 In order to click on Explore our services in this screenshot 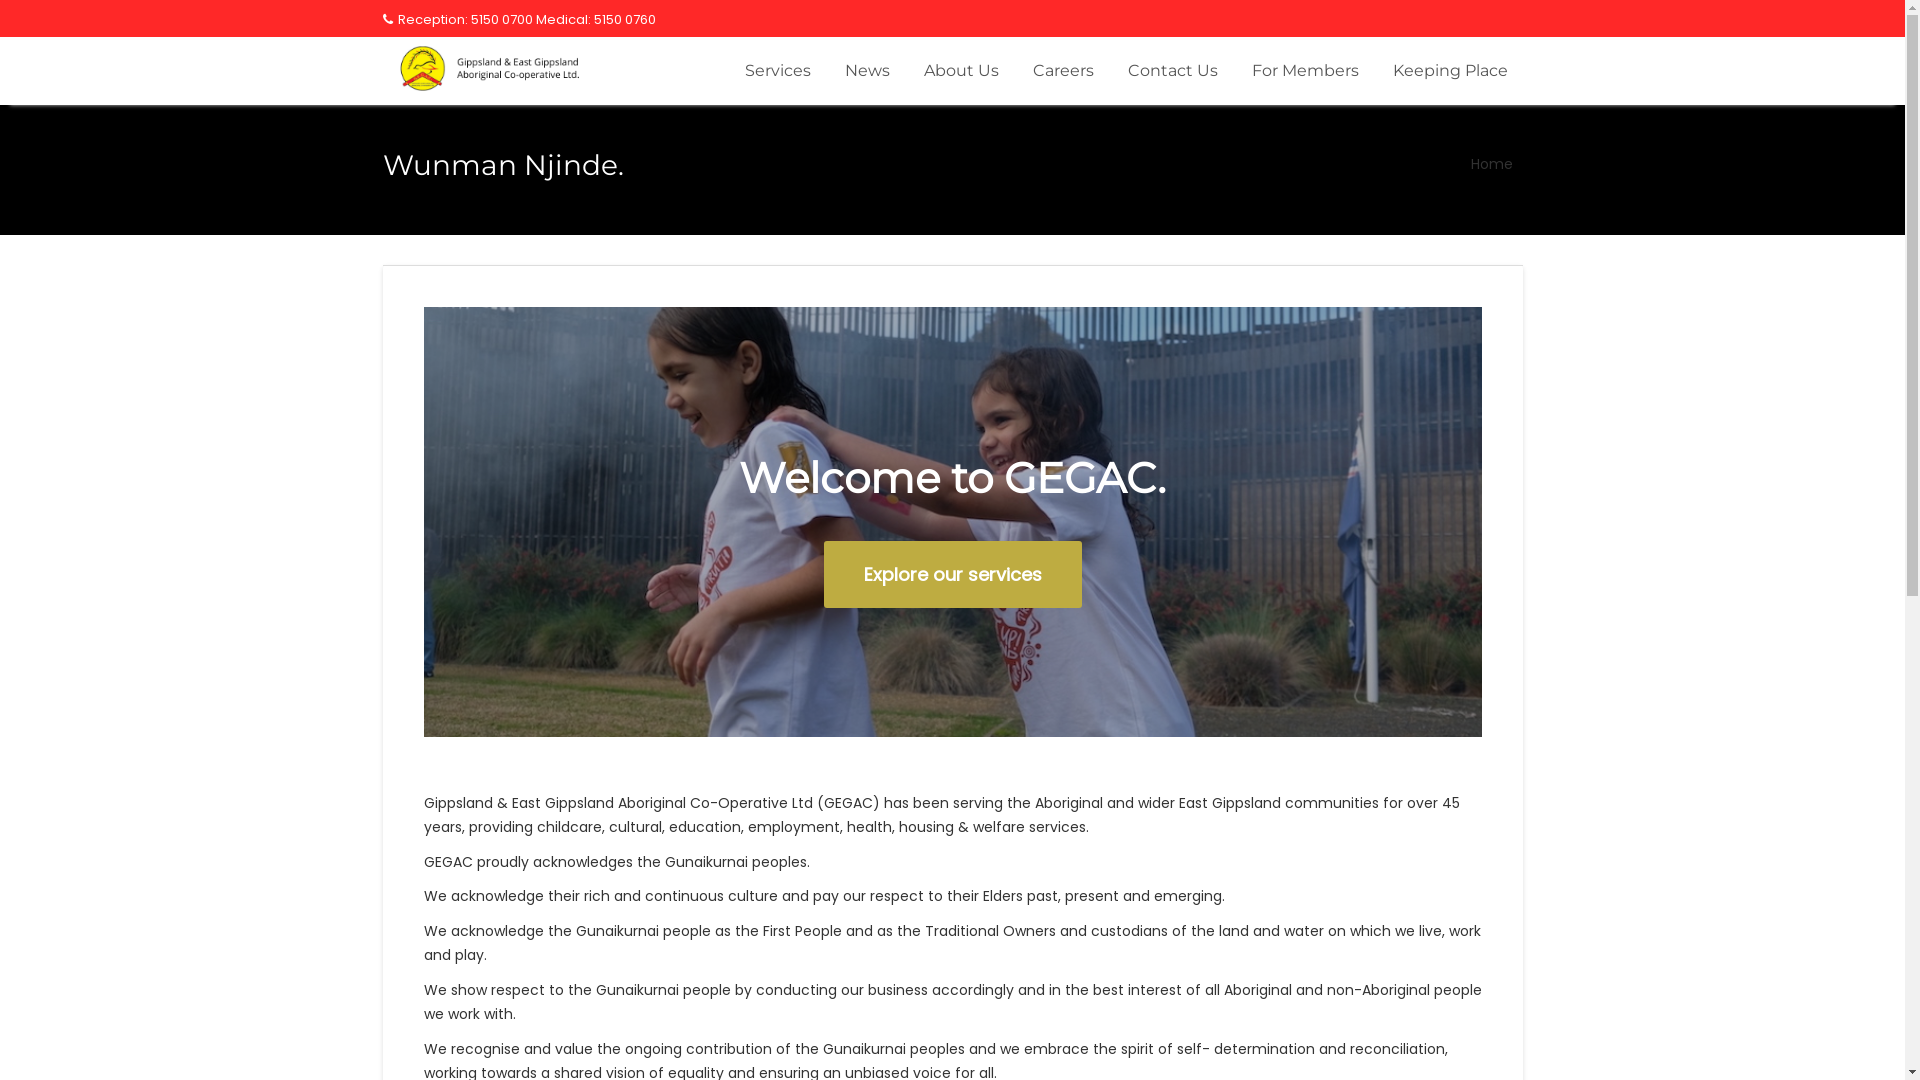, I will do `click(953, 574)`.